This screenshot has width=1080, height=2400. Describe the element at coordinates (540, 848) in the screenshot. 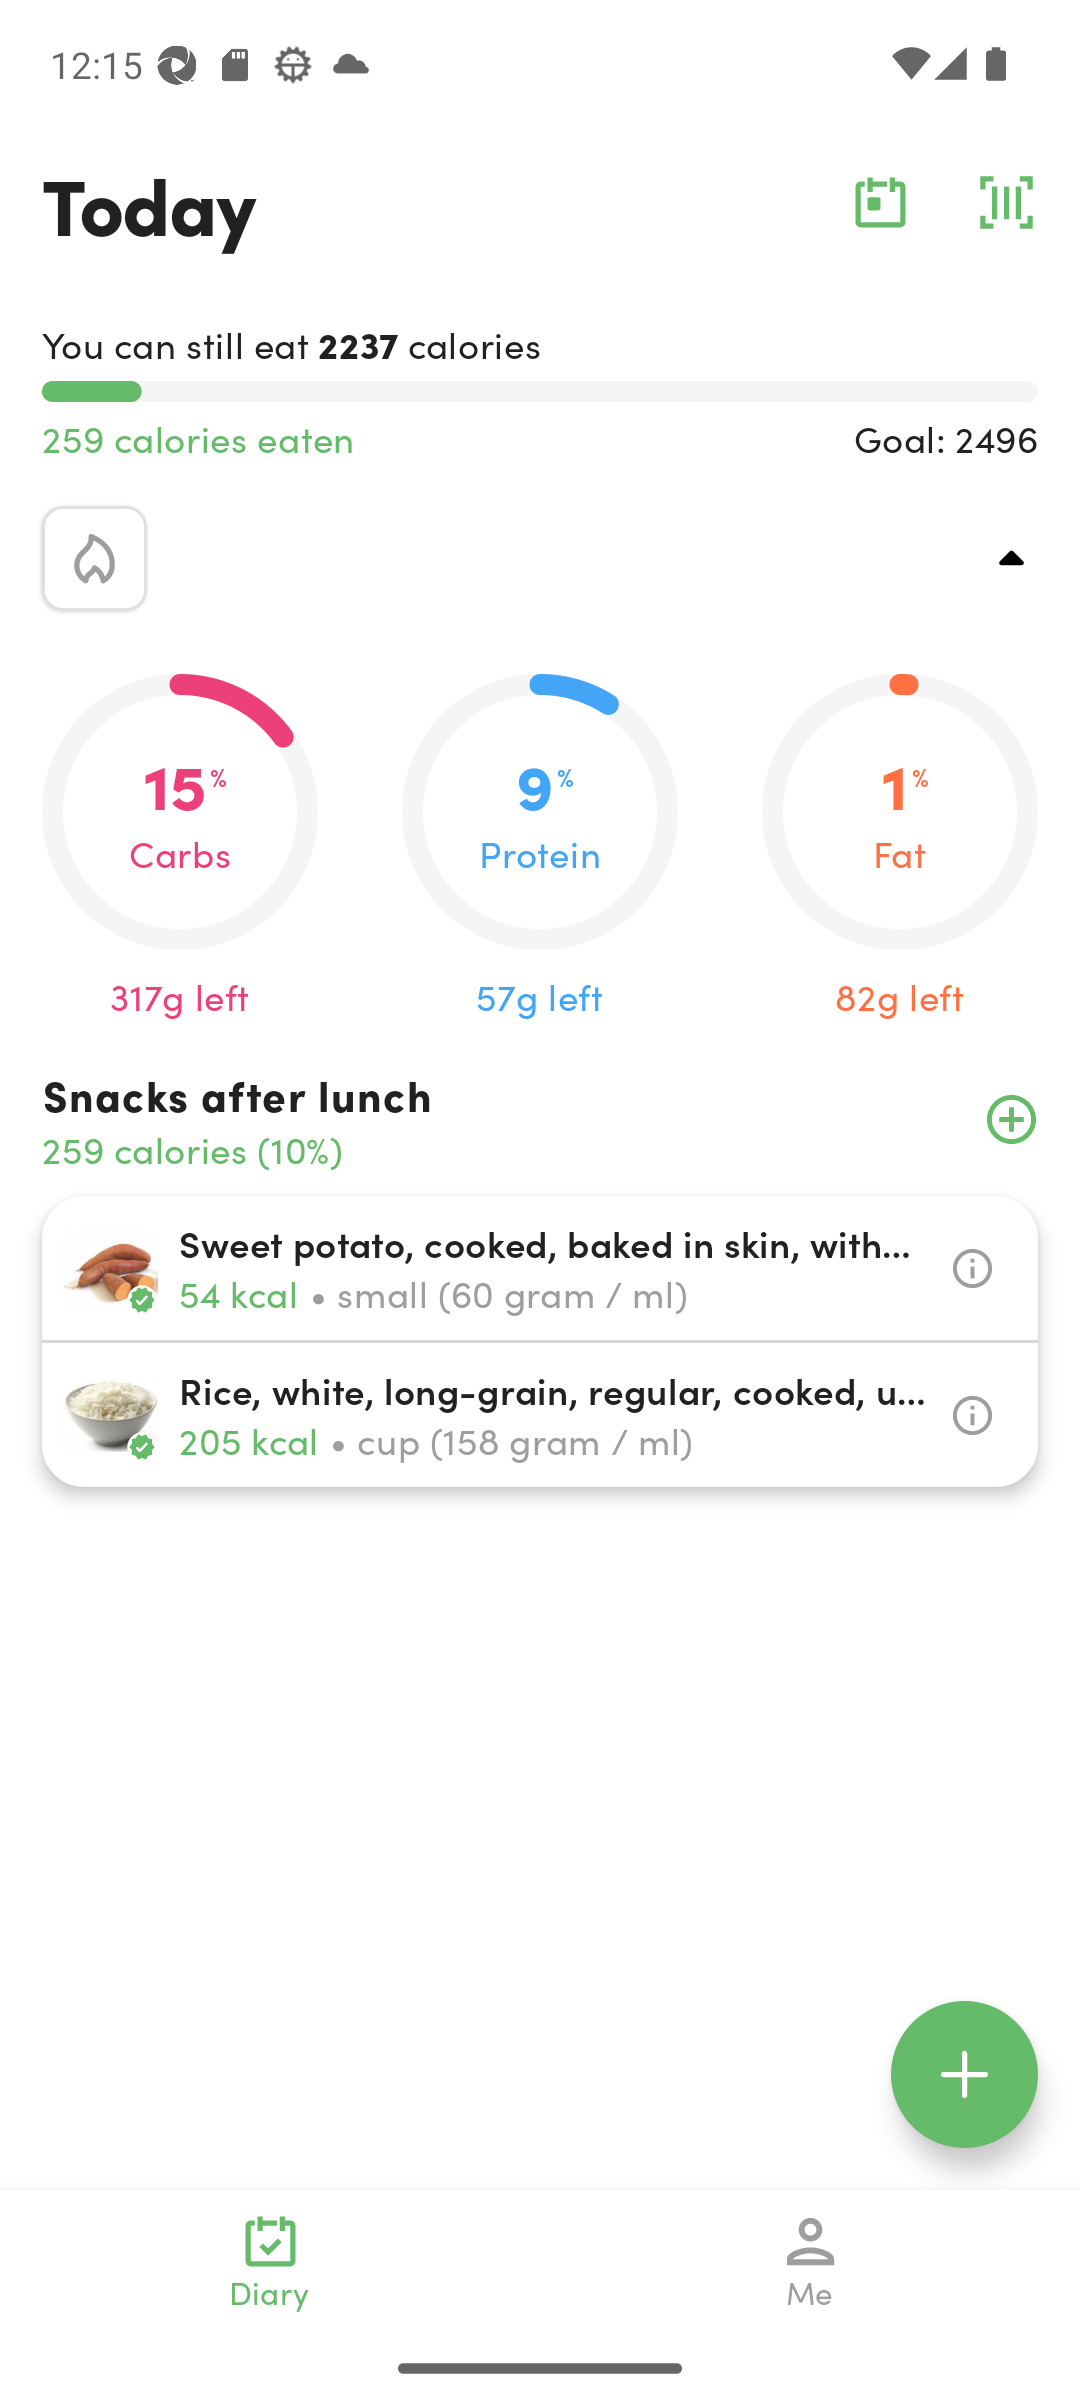

I see `0.09 9 % Protein 57g left` at that location.